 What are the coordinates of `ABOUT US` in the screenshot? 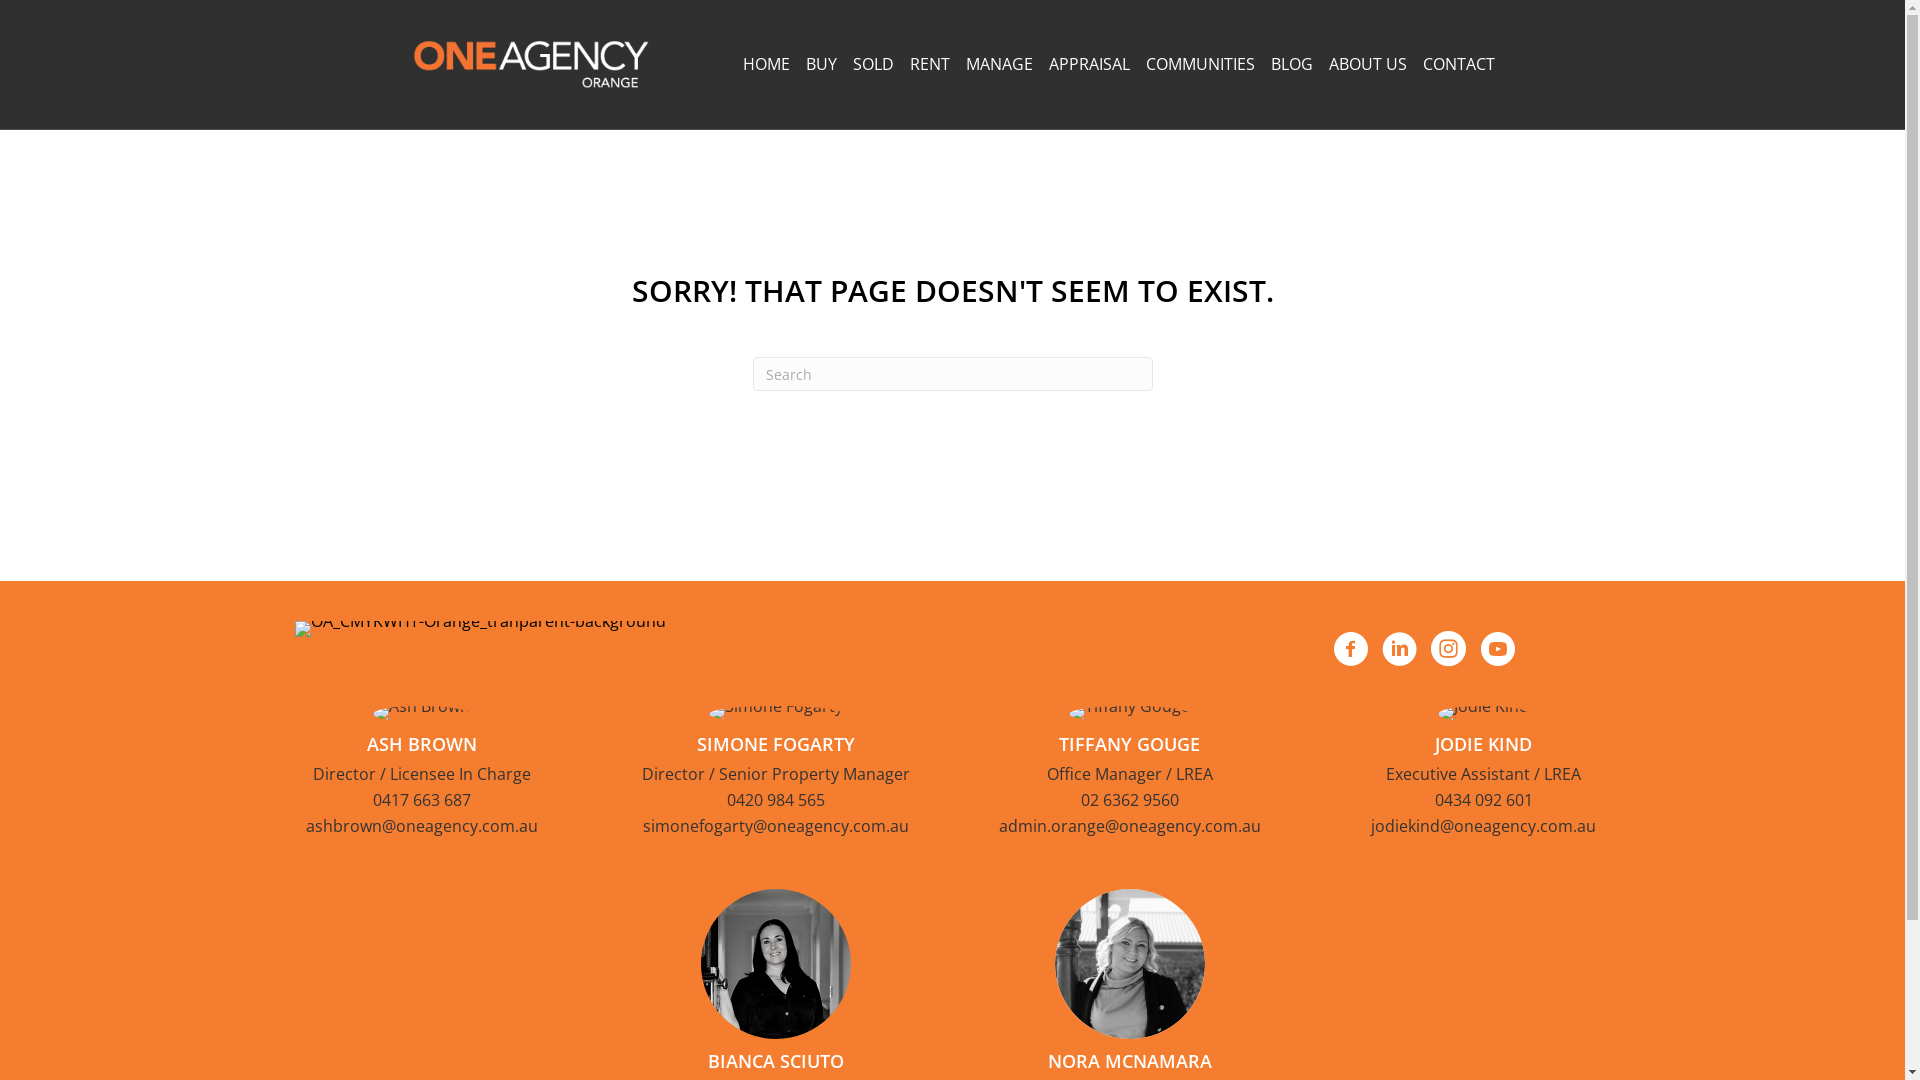 It's located at (1367, 64).